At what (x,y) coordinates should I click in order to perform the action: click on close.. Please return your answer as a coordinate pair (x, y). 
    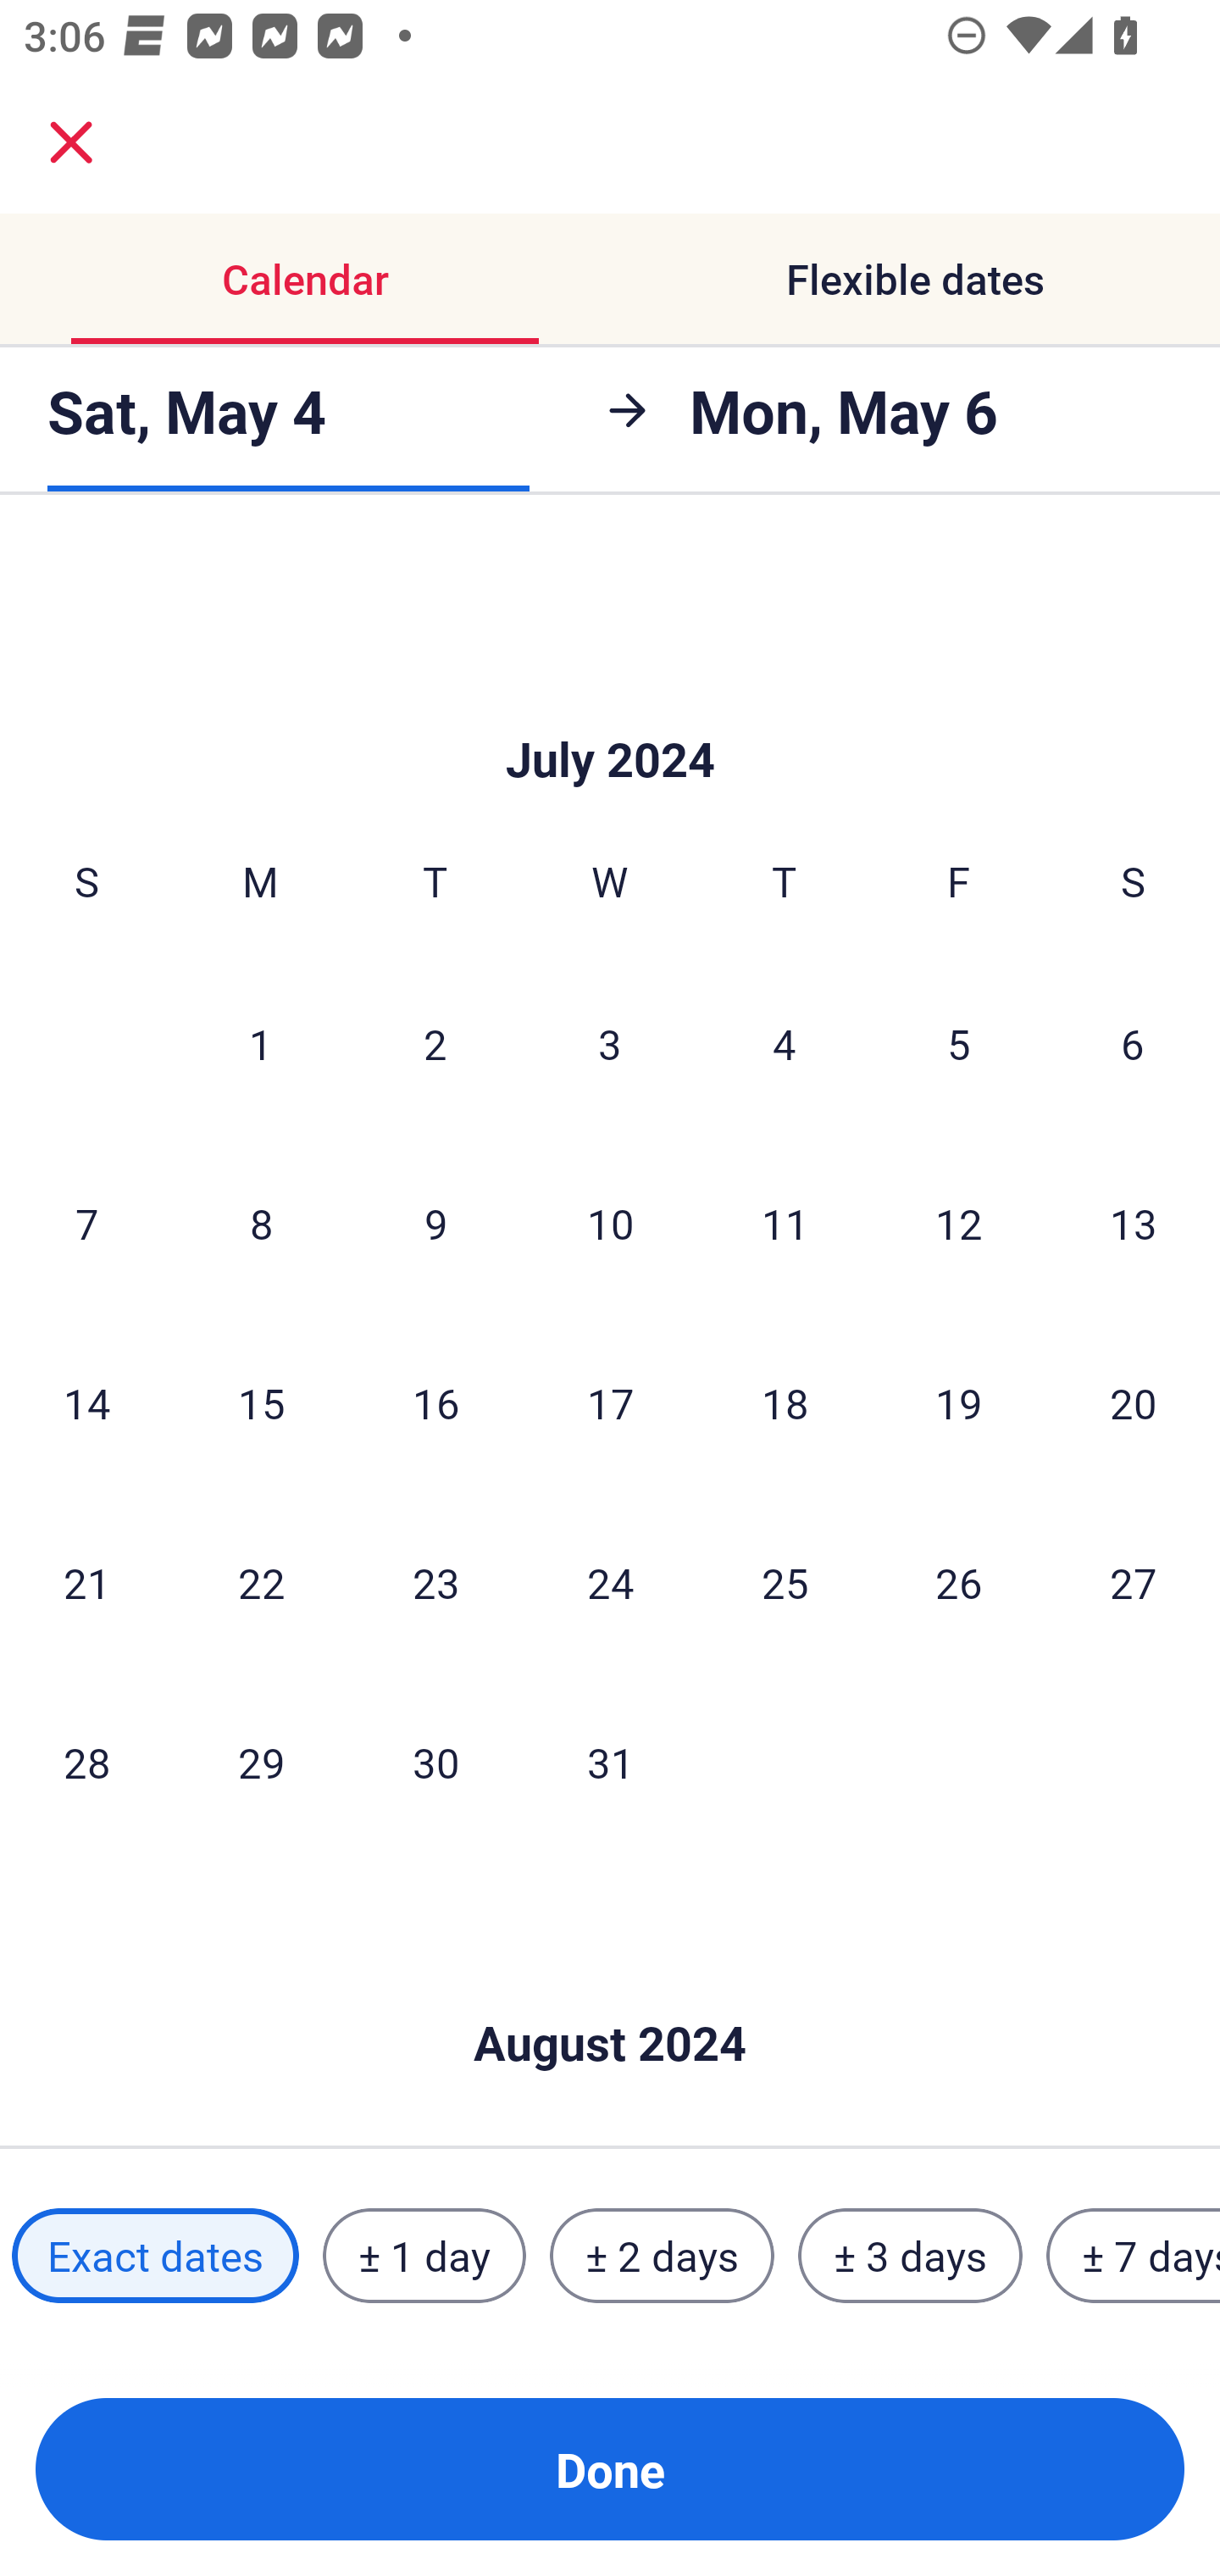
    Looking at the image, I should click on (71, 142).